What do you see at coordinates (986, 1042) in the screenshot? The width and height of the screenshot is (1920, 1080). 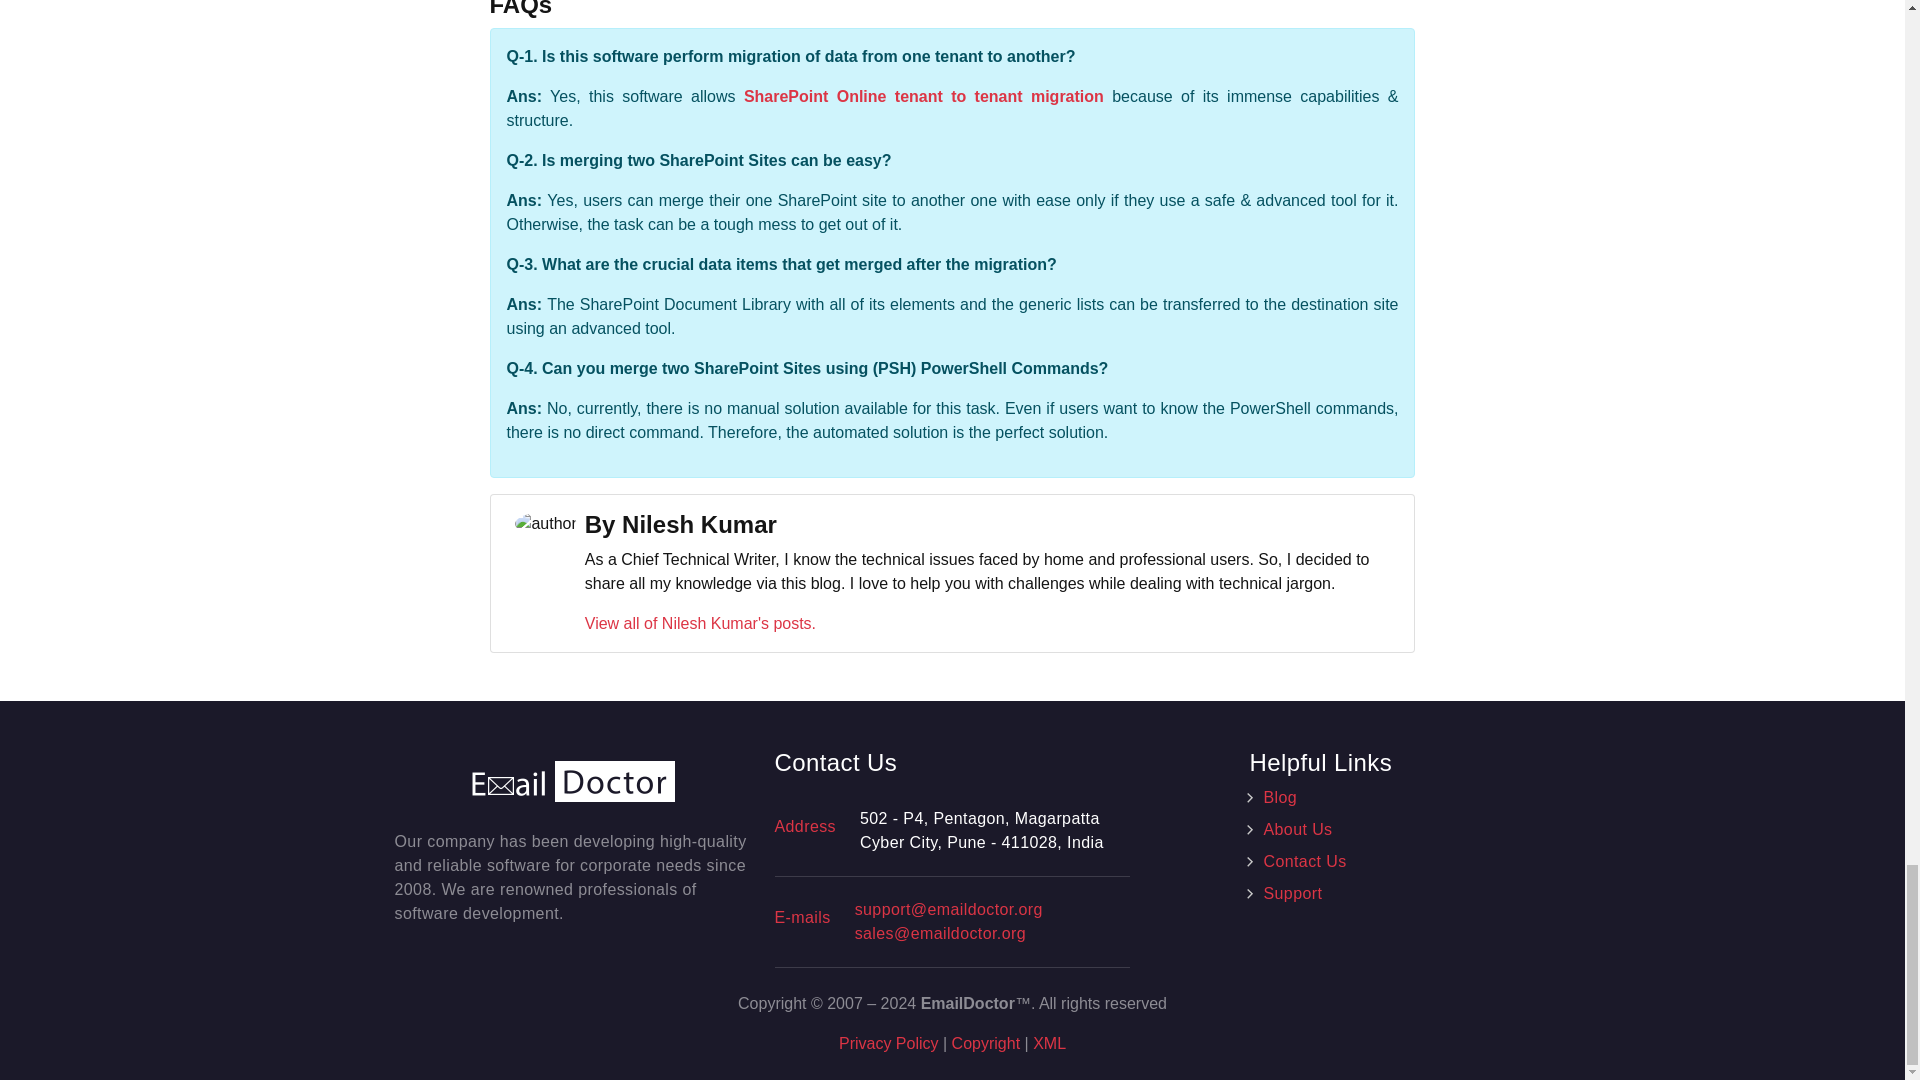 I see `Copyright` at bounding box center [986, 1042].